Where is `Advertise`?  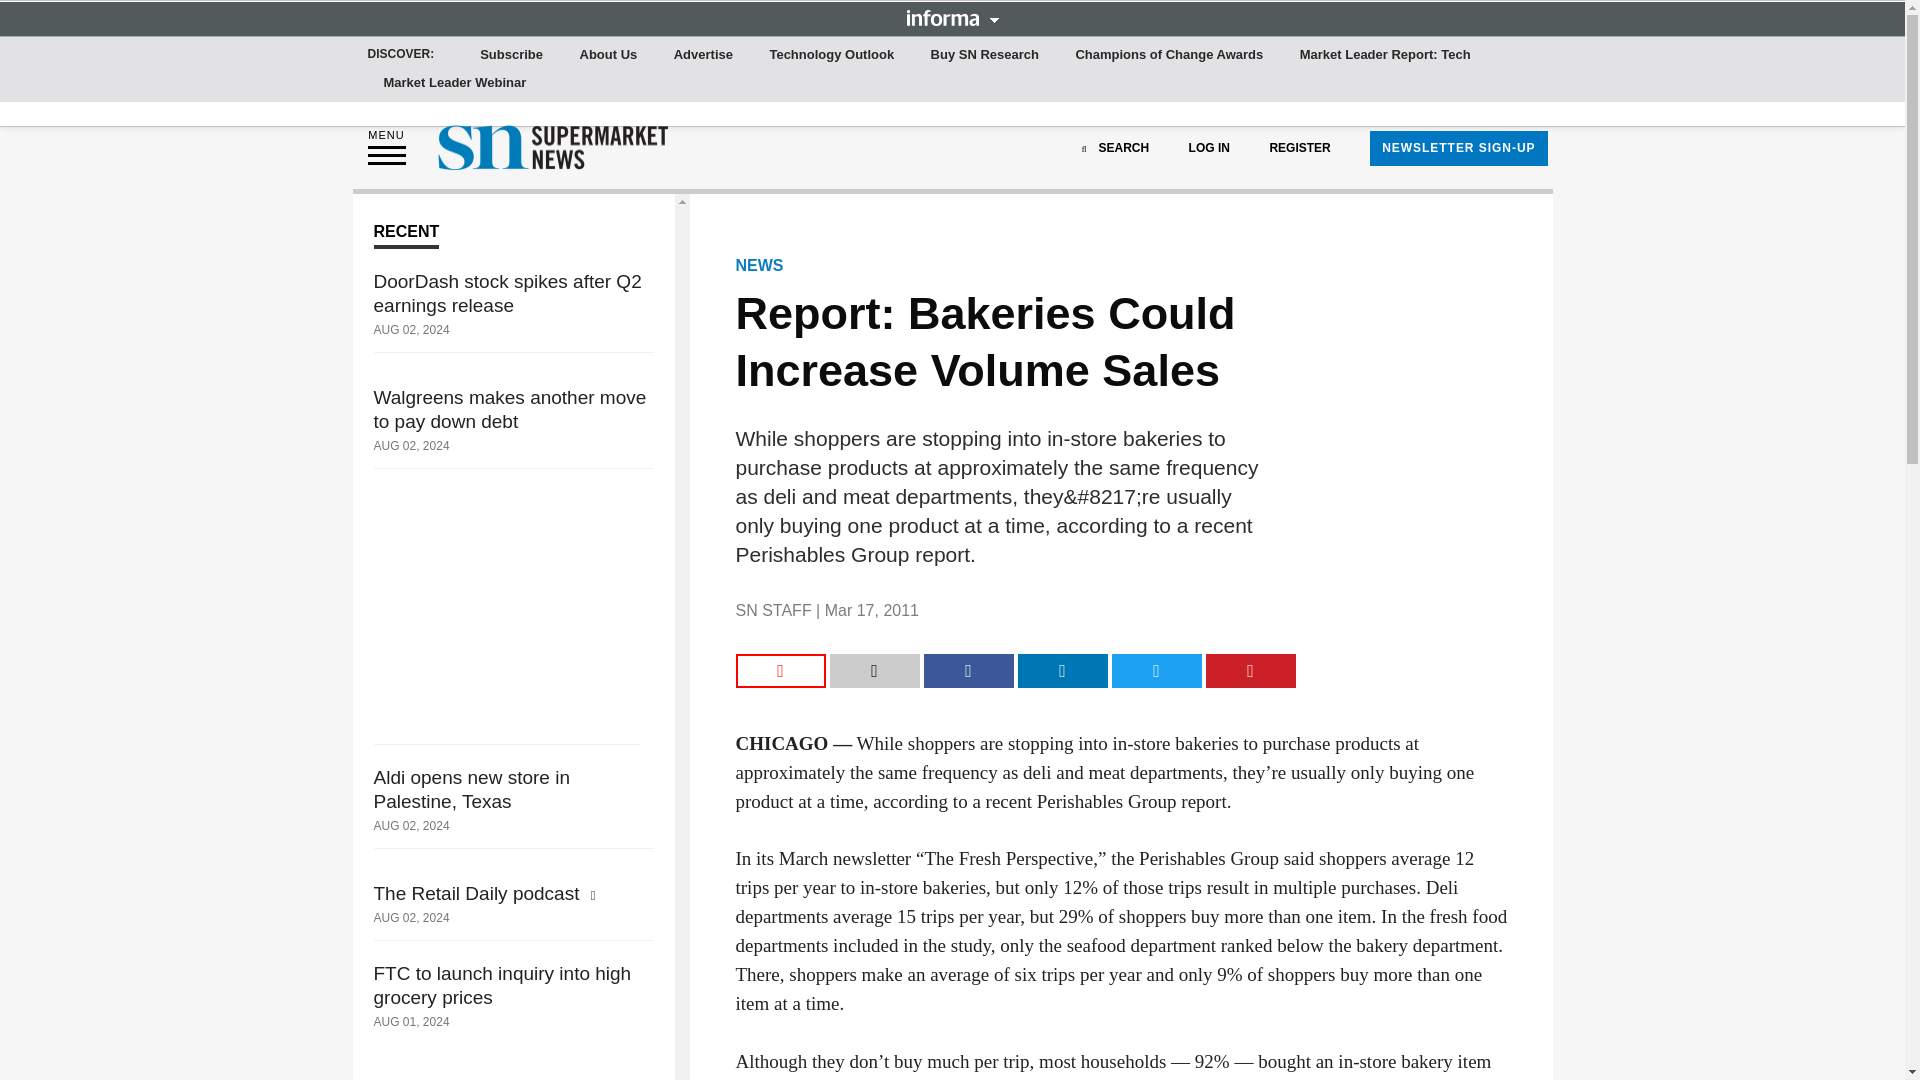 Advertise is located at coordinates (704, 55).